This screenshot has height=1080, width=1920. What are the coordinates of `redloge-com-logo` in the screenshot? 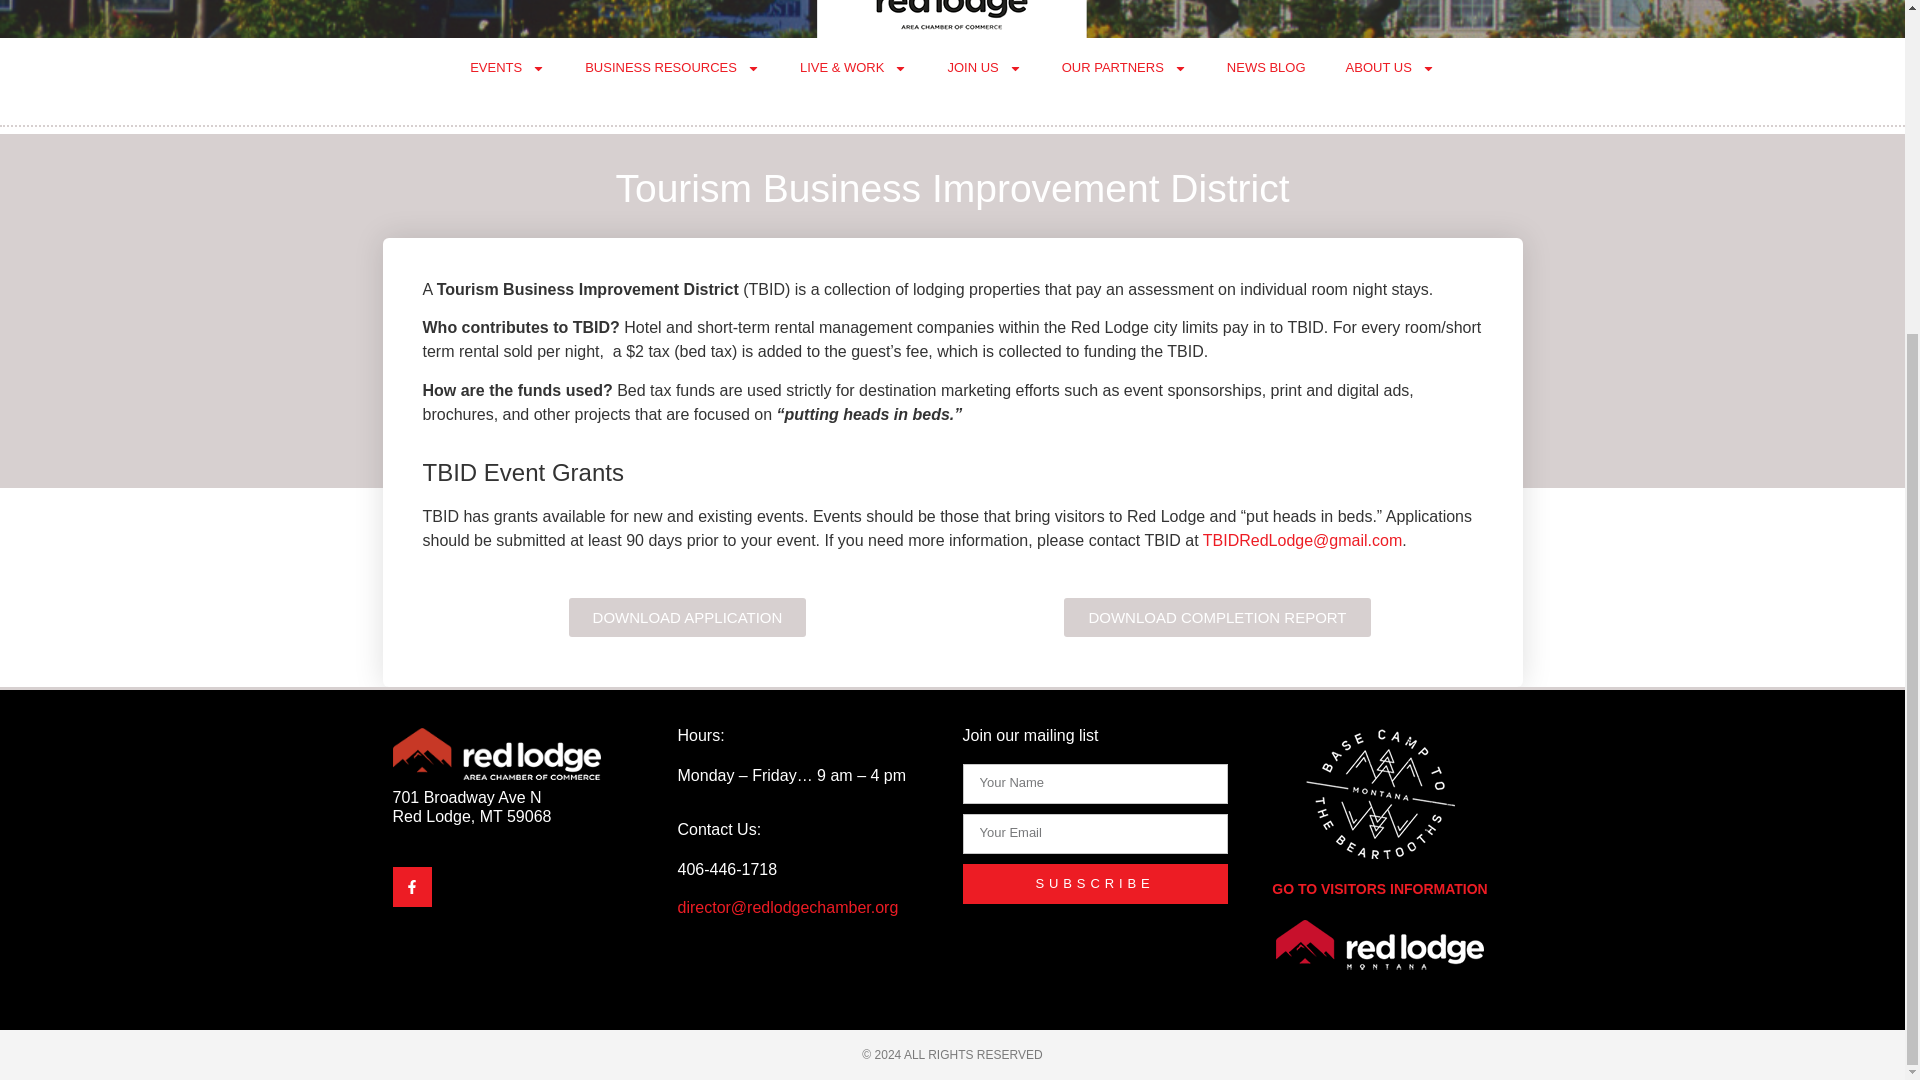 It's located at (1380, 944).